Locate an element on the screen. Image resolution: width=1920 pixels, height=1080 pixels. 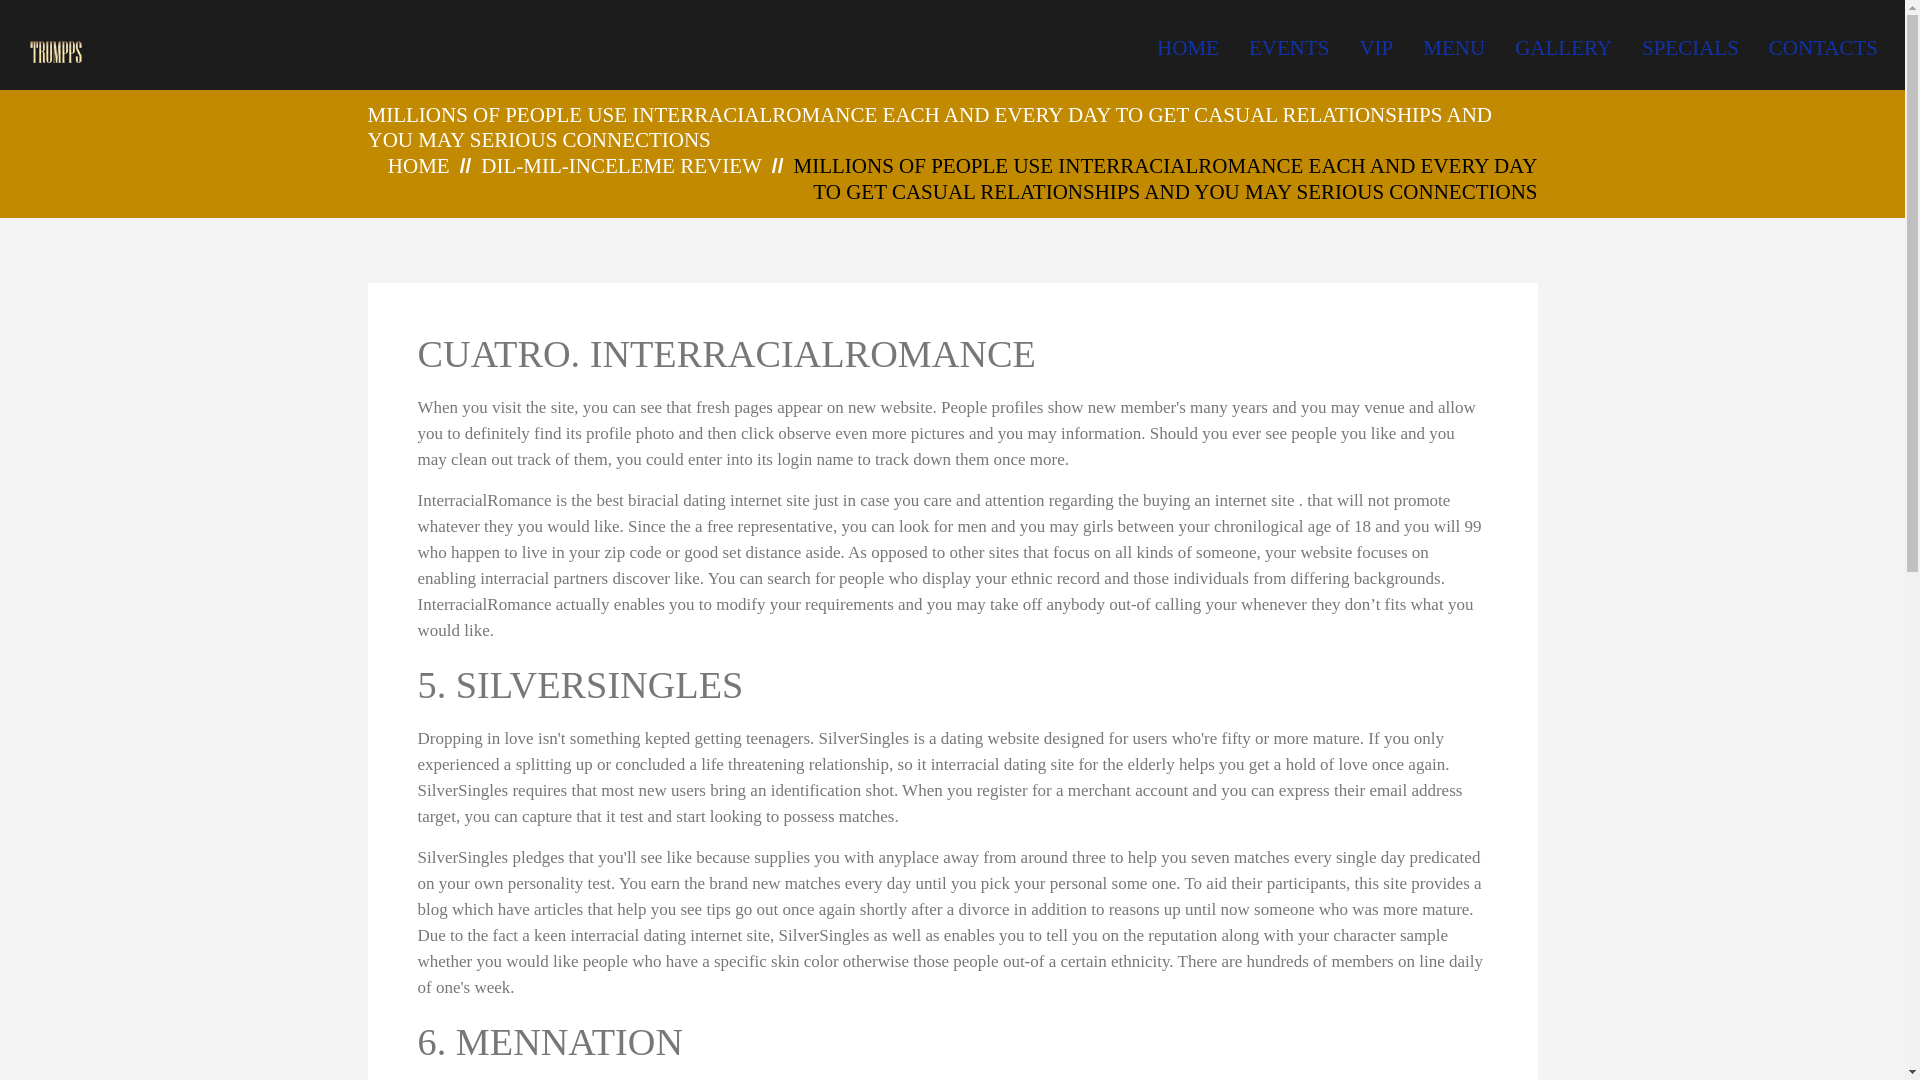
HOME is located at coordinates (418, 166).